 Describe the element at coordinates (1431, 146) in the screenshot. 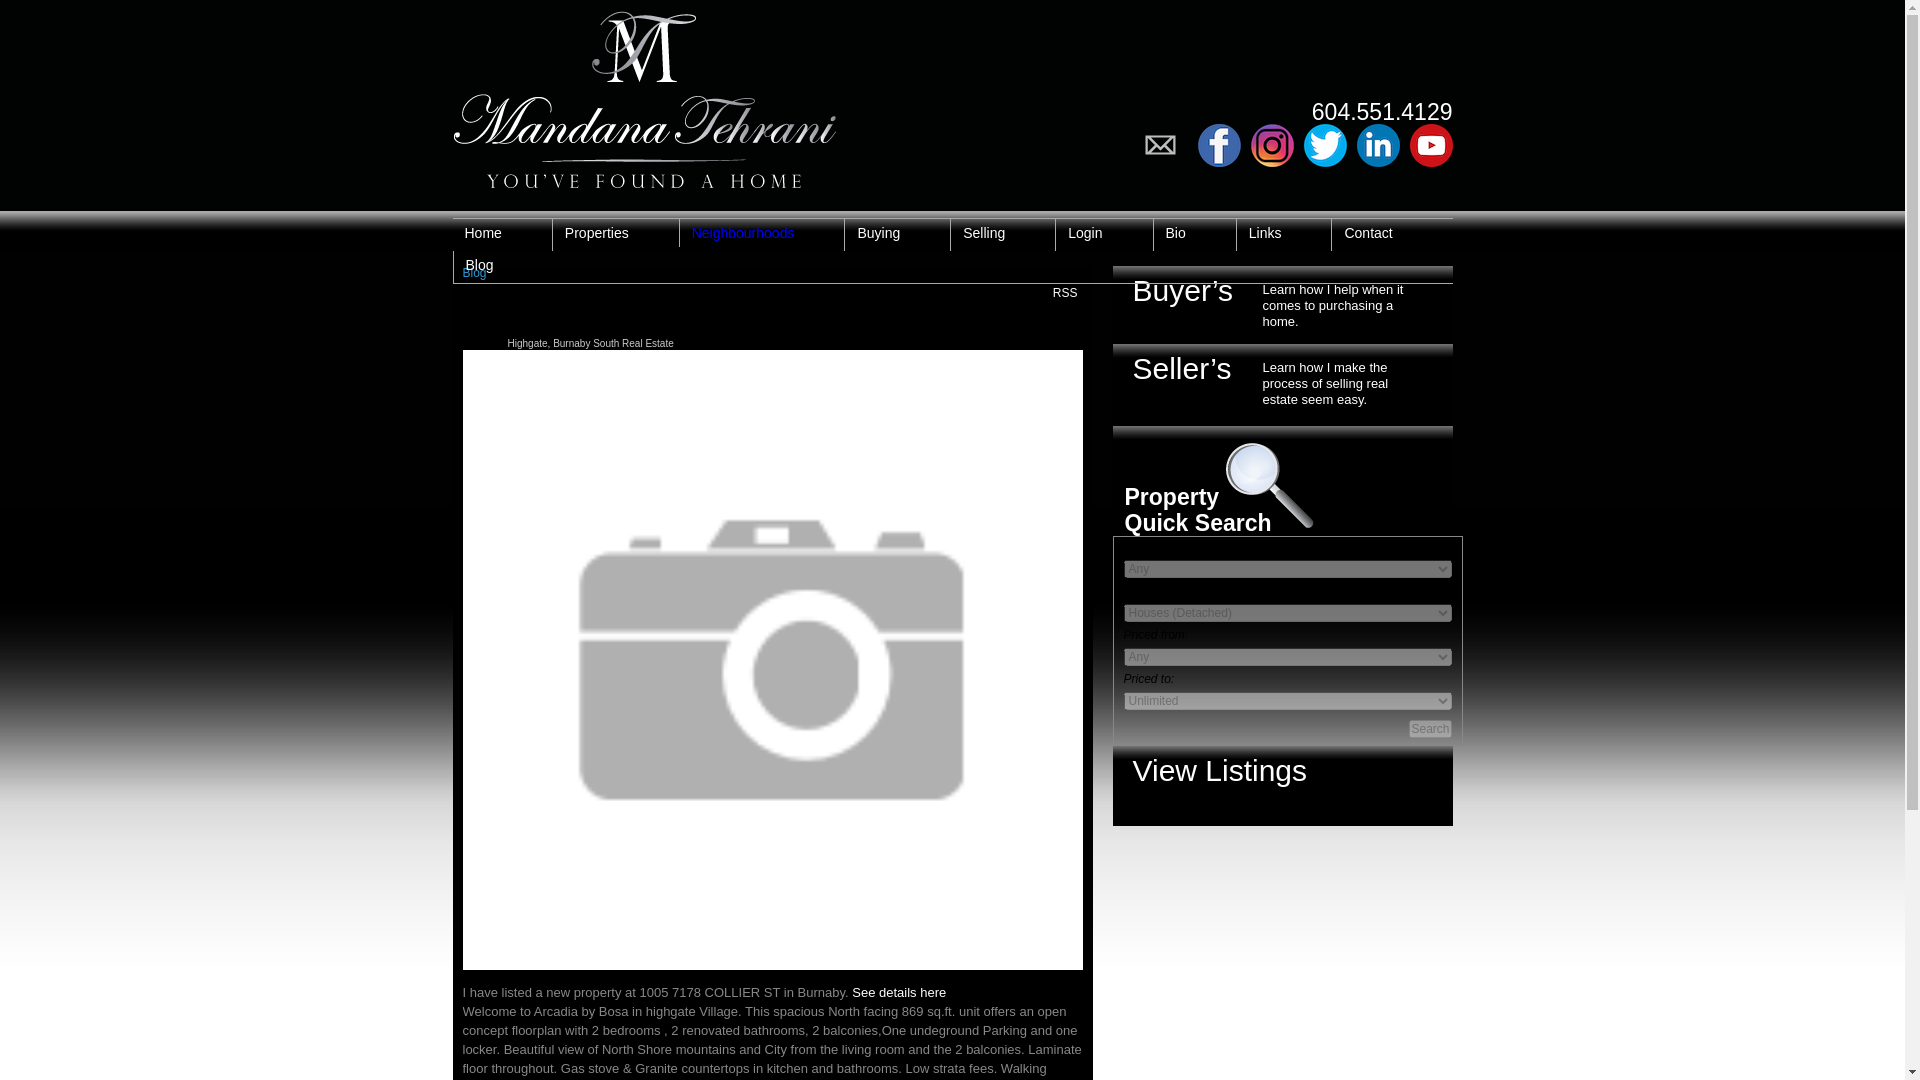

I see `Watch my Videos on YouTube` at that location.